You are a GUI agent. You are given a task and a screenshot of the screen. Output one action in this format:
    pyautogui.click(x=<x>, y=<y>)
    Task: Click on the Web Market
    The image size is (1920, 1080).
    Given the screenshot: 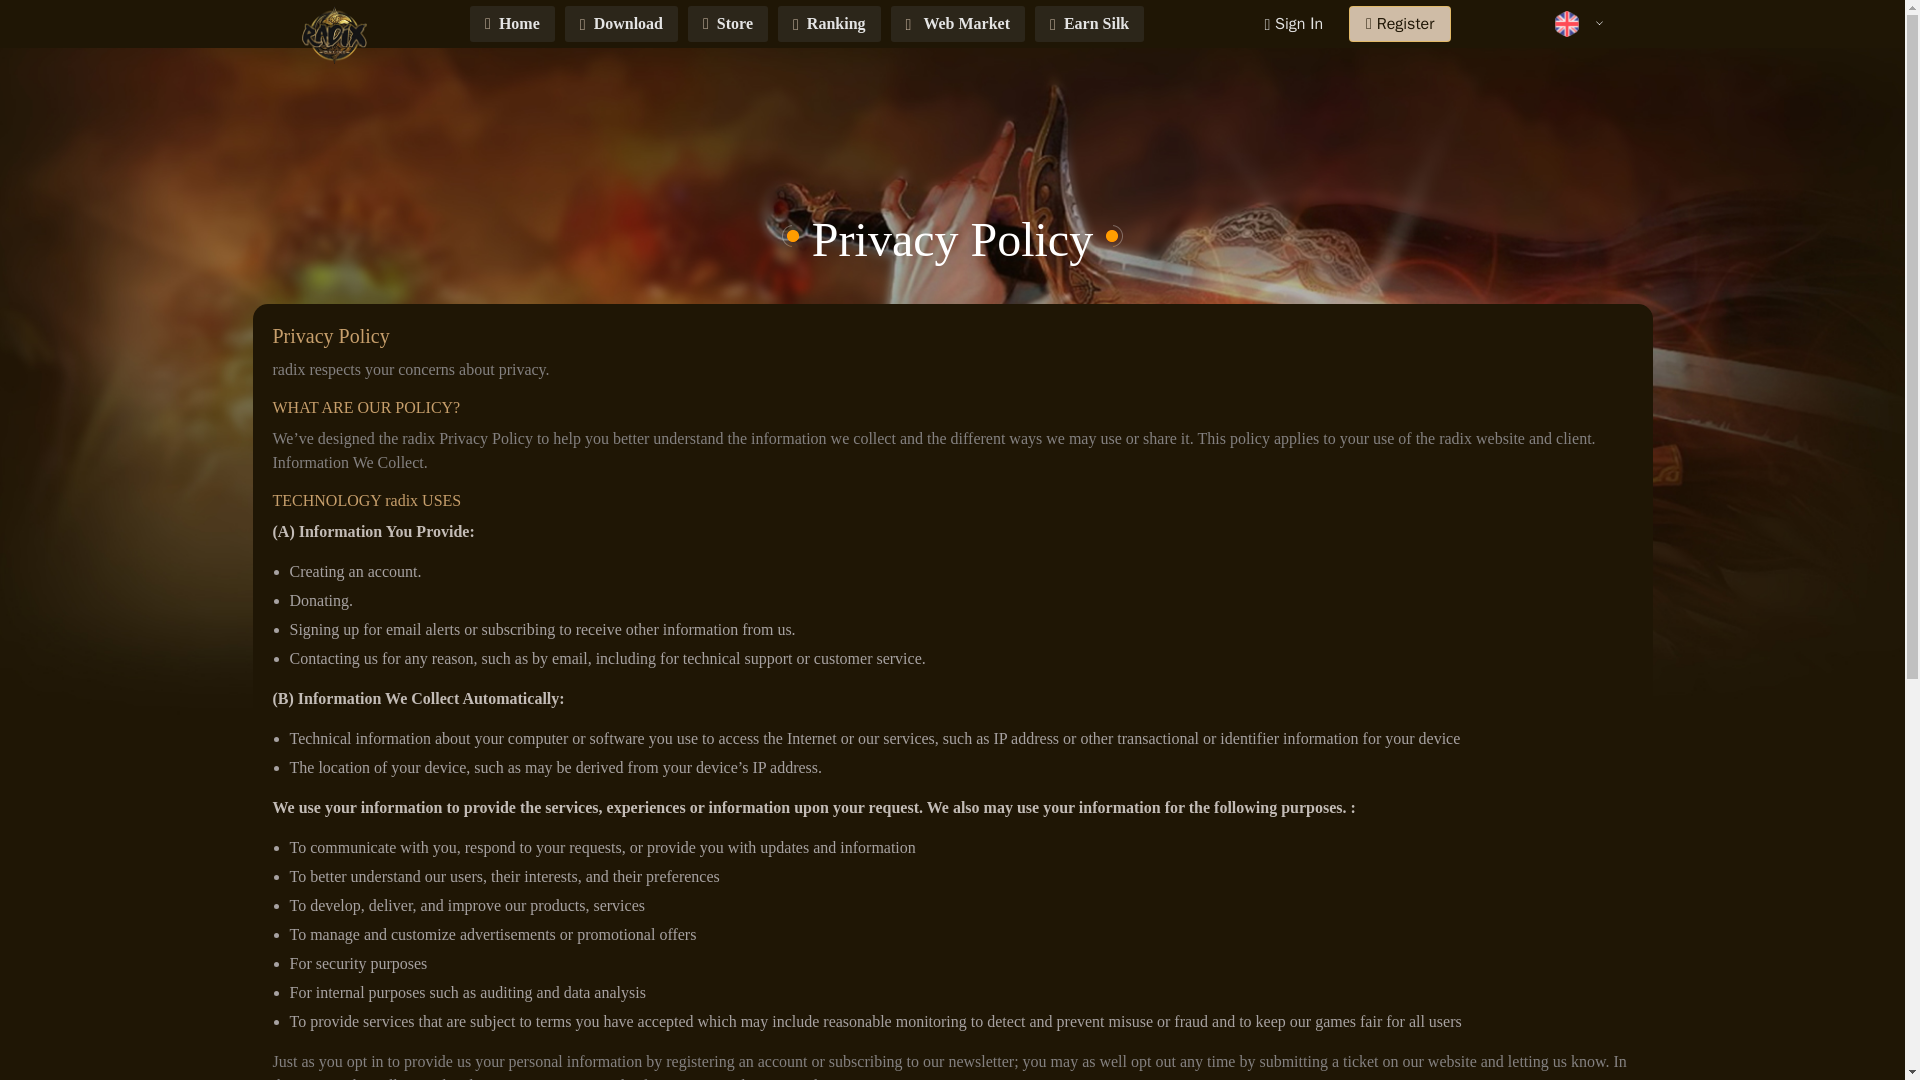 What is the action you would take?
    pyautogui.click(x=958, y=24)
    